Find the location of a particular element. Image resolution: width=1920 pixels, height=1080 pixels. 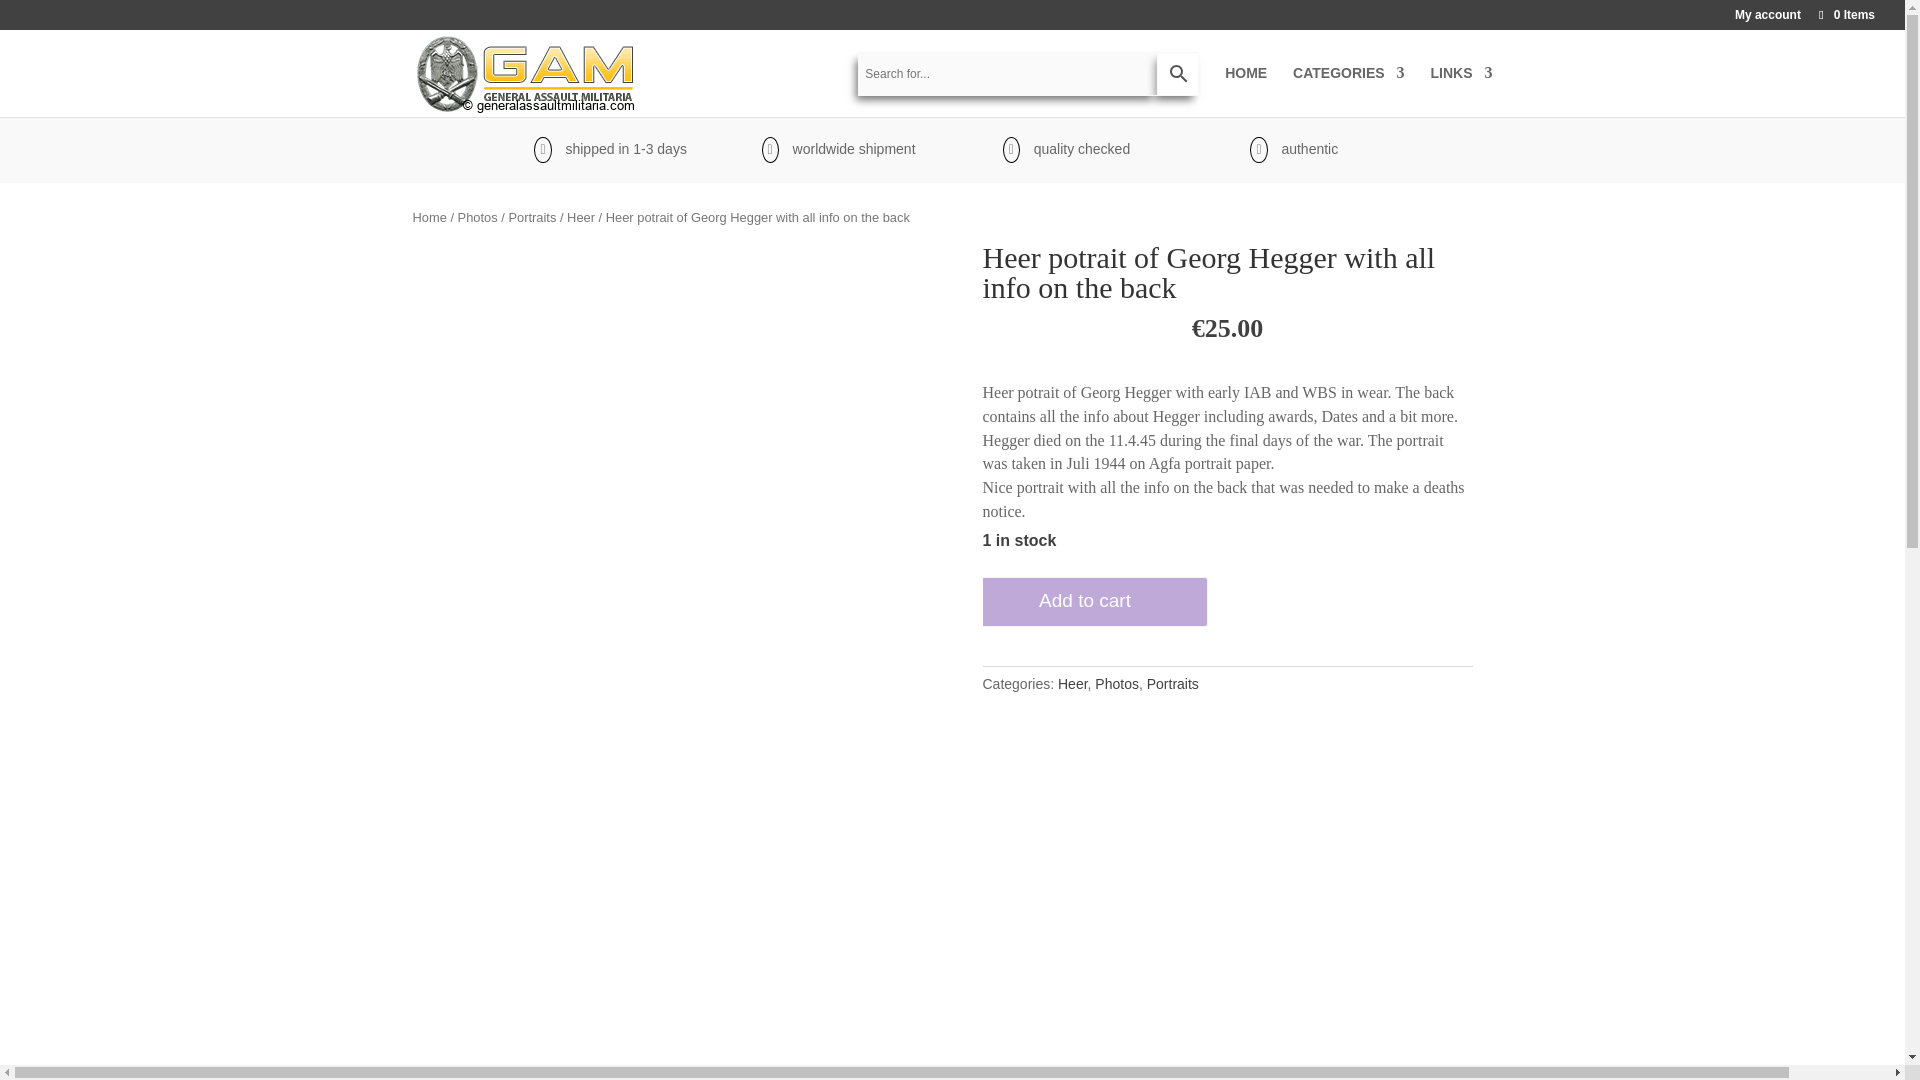

CATEGORIES is located at coordinates (1348, 86).